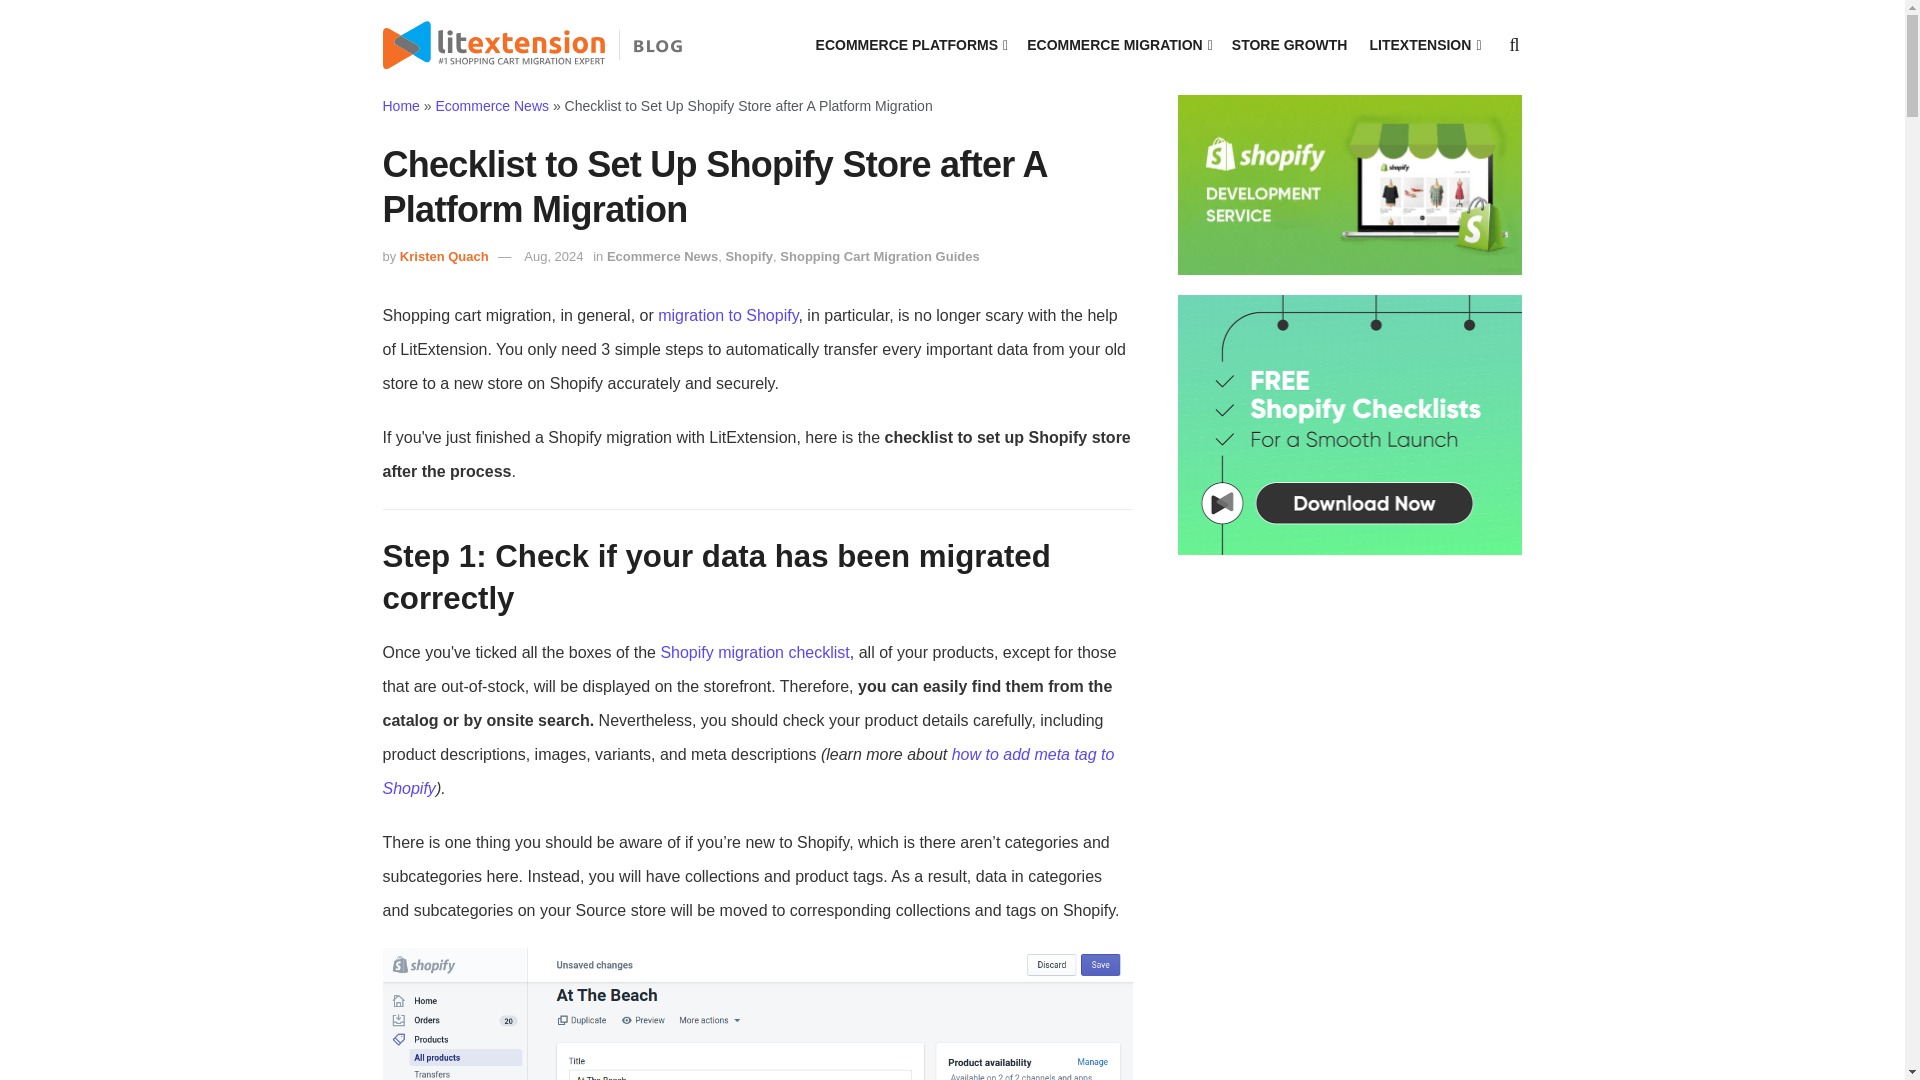 This screenshot has height=1080, width=1920. I want to click on ECOMMERCE PLATFORMS, so click(911, 45).